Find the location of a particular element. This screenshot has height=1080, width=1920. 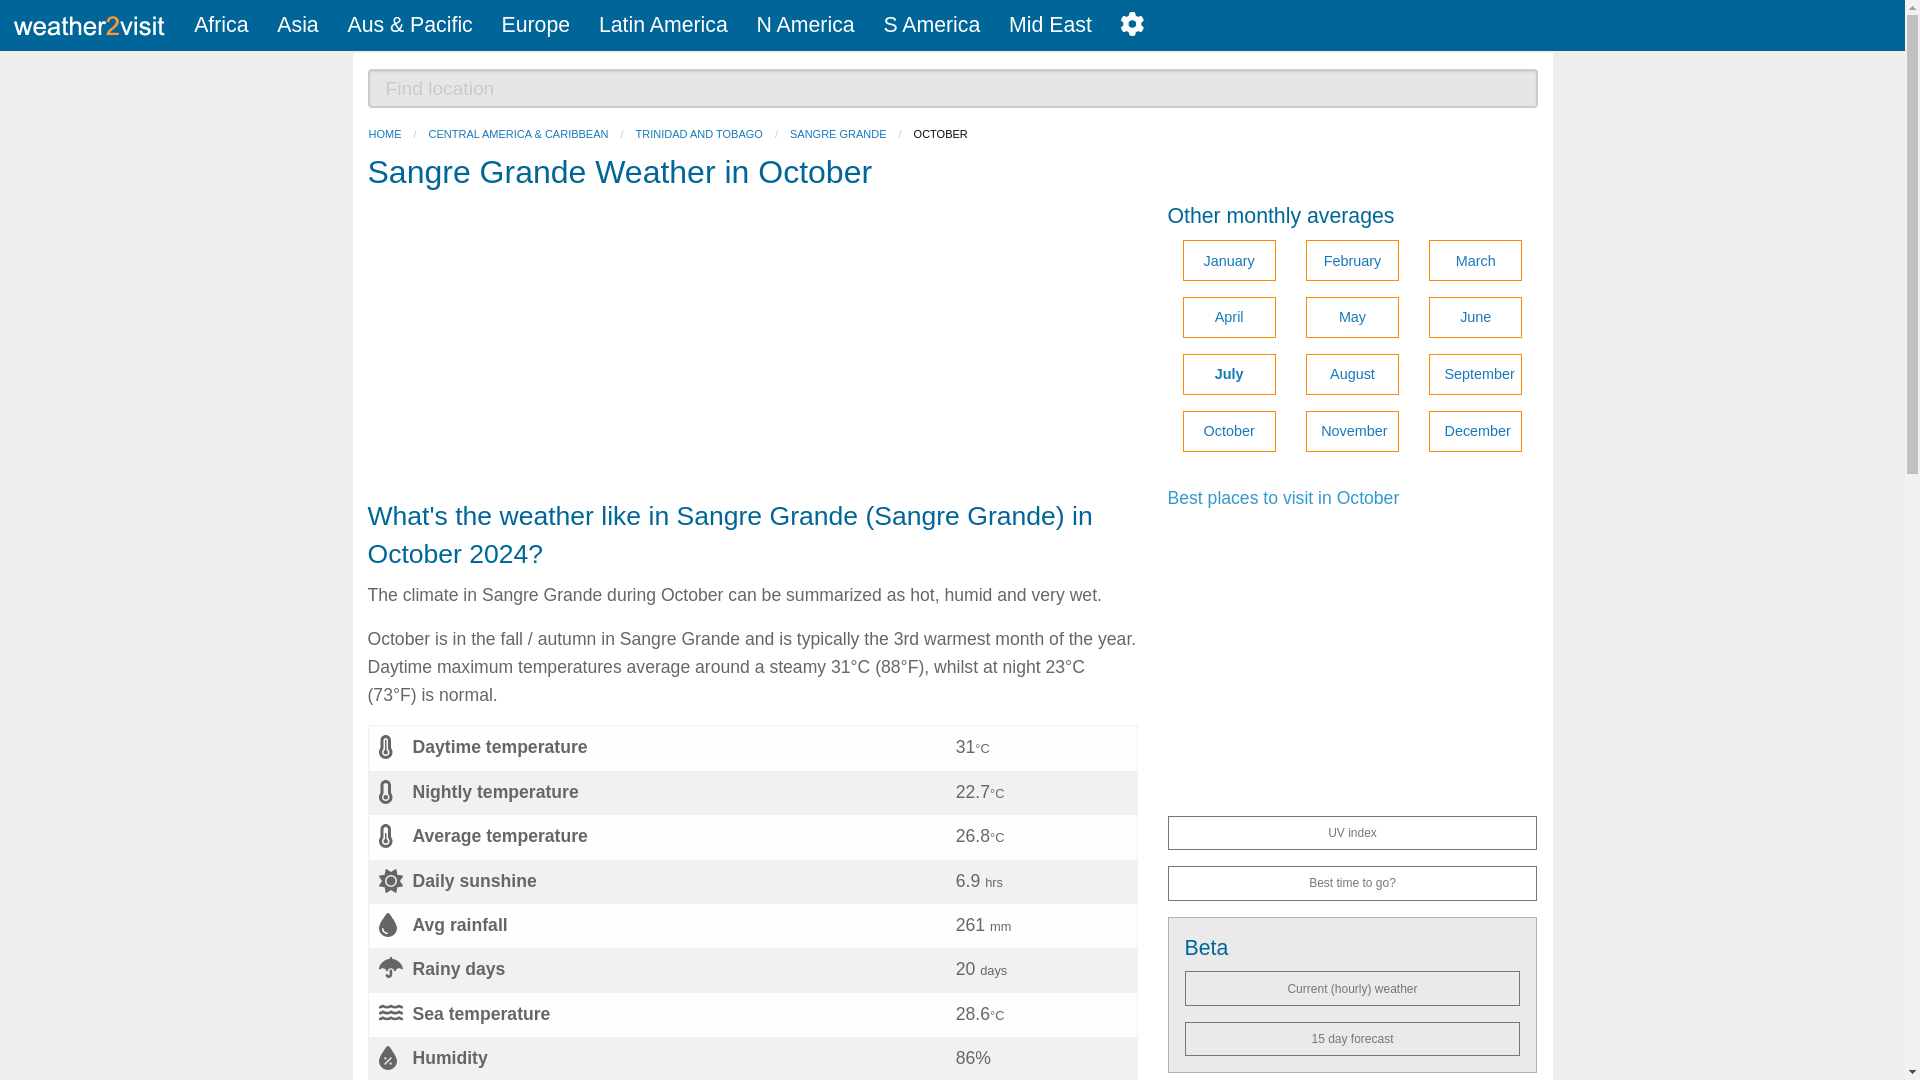

May is located at coordinates (1352, 318).